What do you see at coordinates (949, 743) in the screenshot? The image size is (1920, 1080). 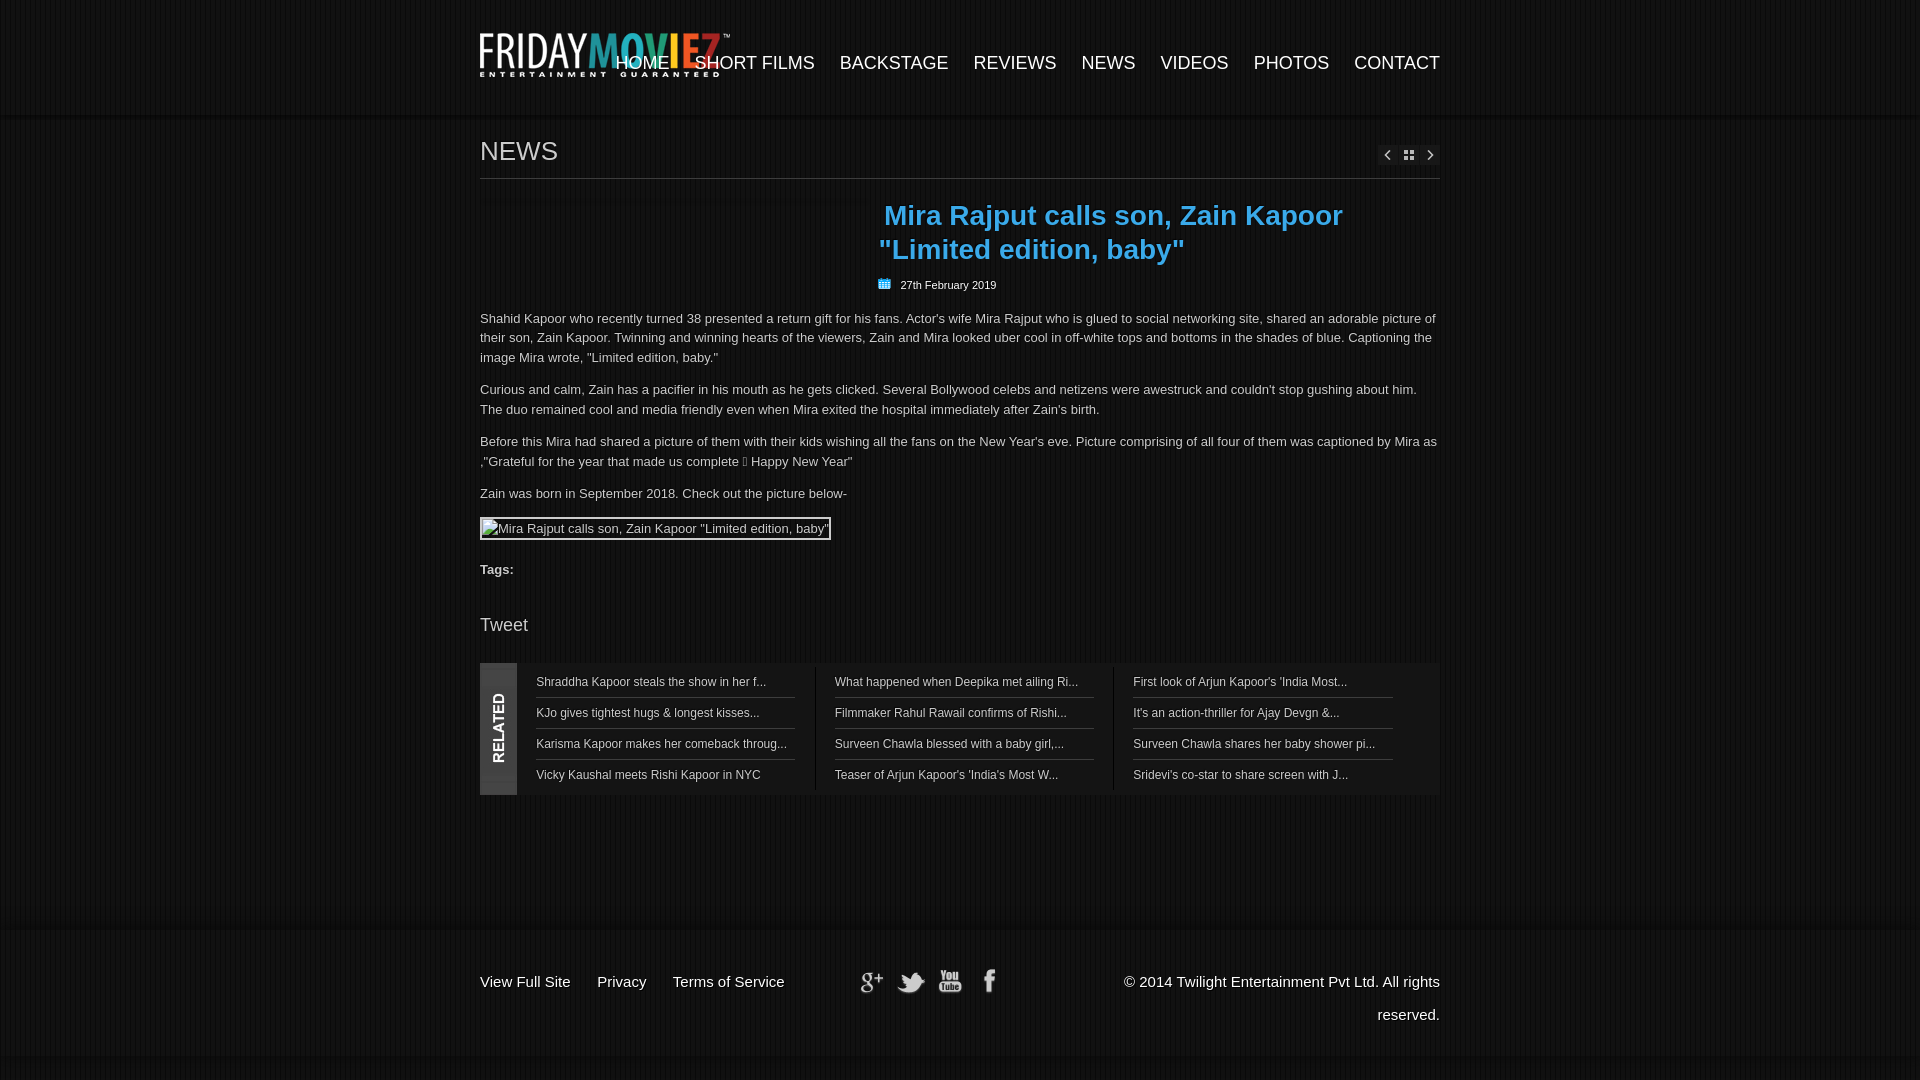 I see `Surveen Chawla blessed with a baby girl,...` at bounding box center [949, 743].